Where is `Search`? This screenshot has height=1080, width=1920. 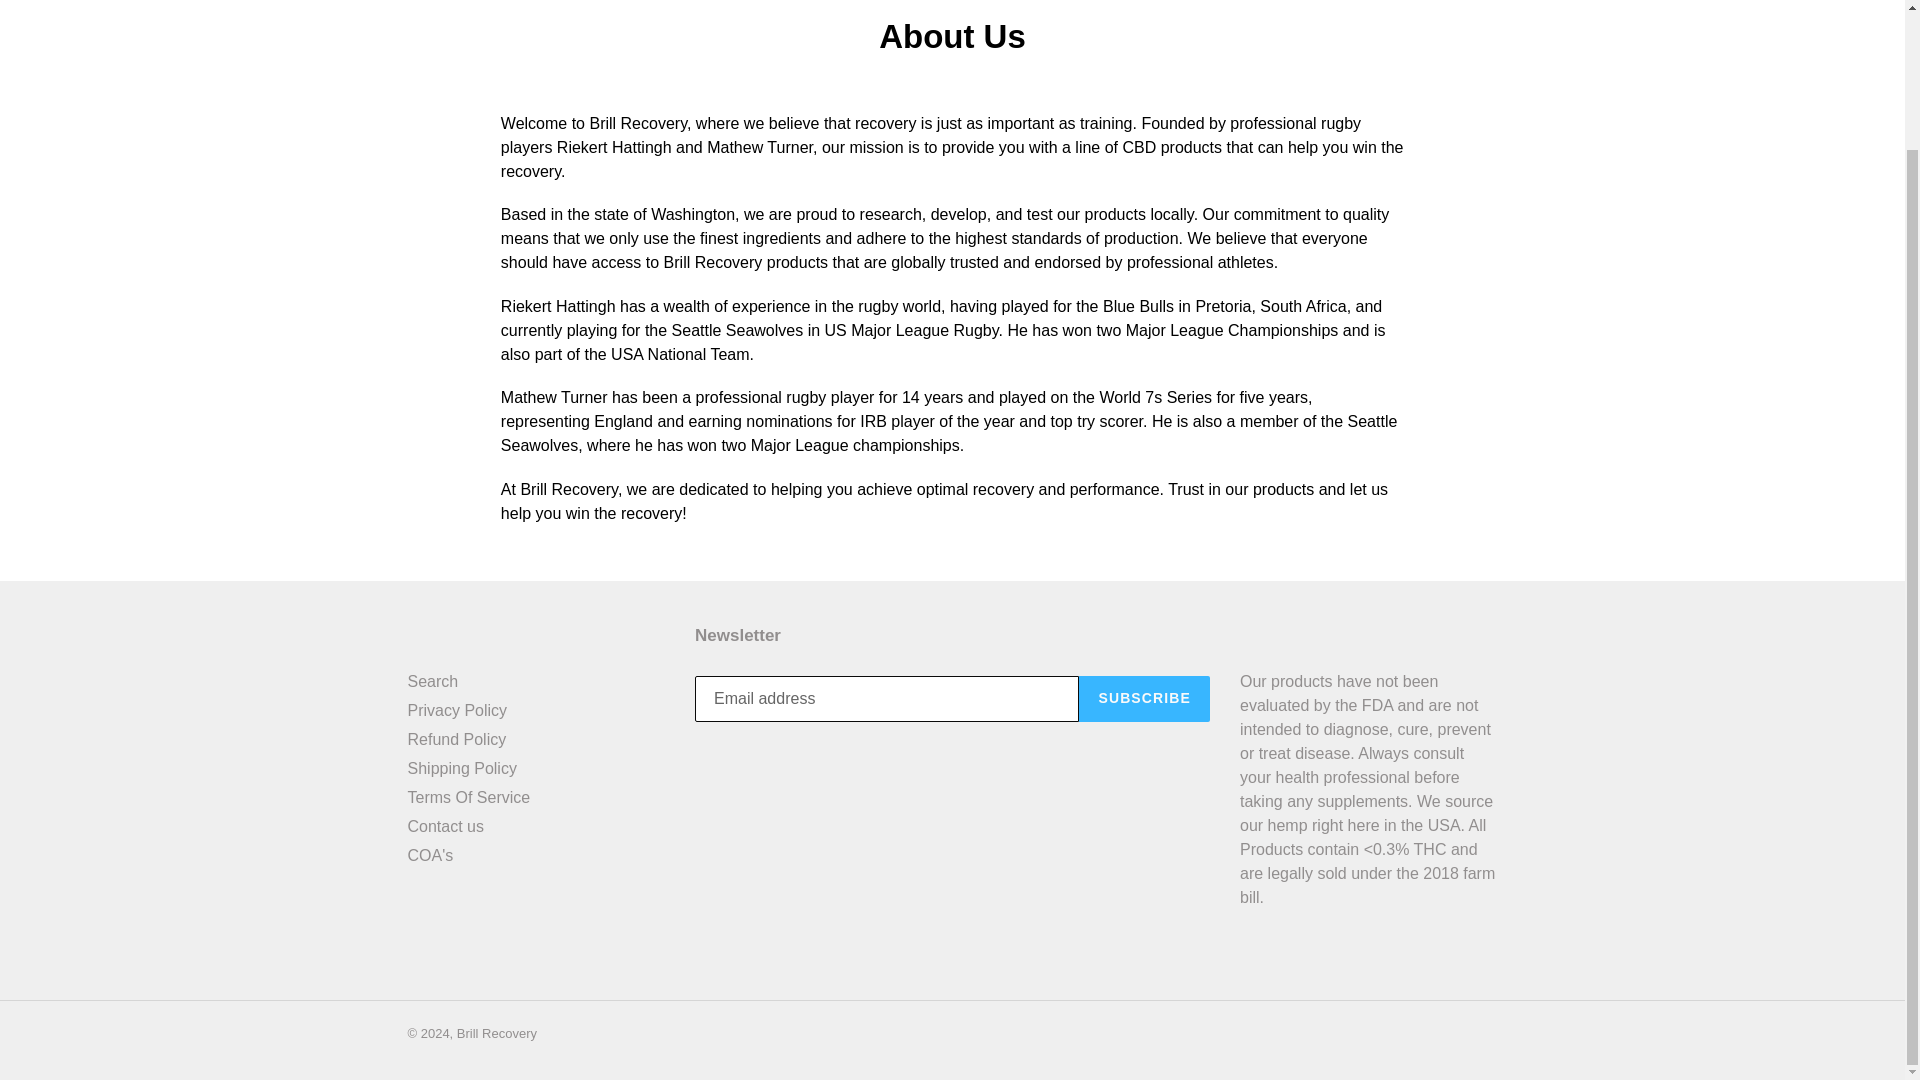 Search is located at coordinates (432, 681).